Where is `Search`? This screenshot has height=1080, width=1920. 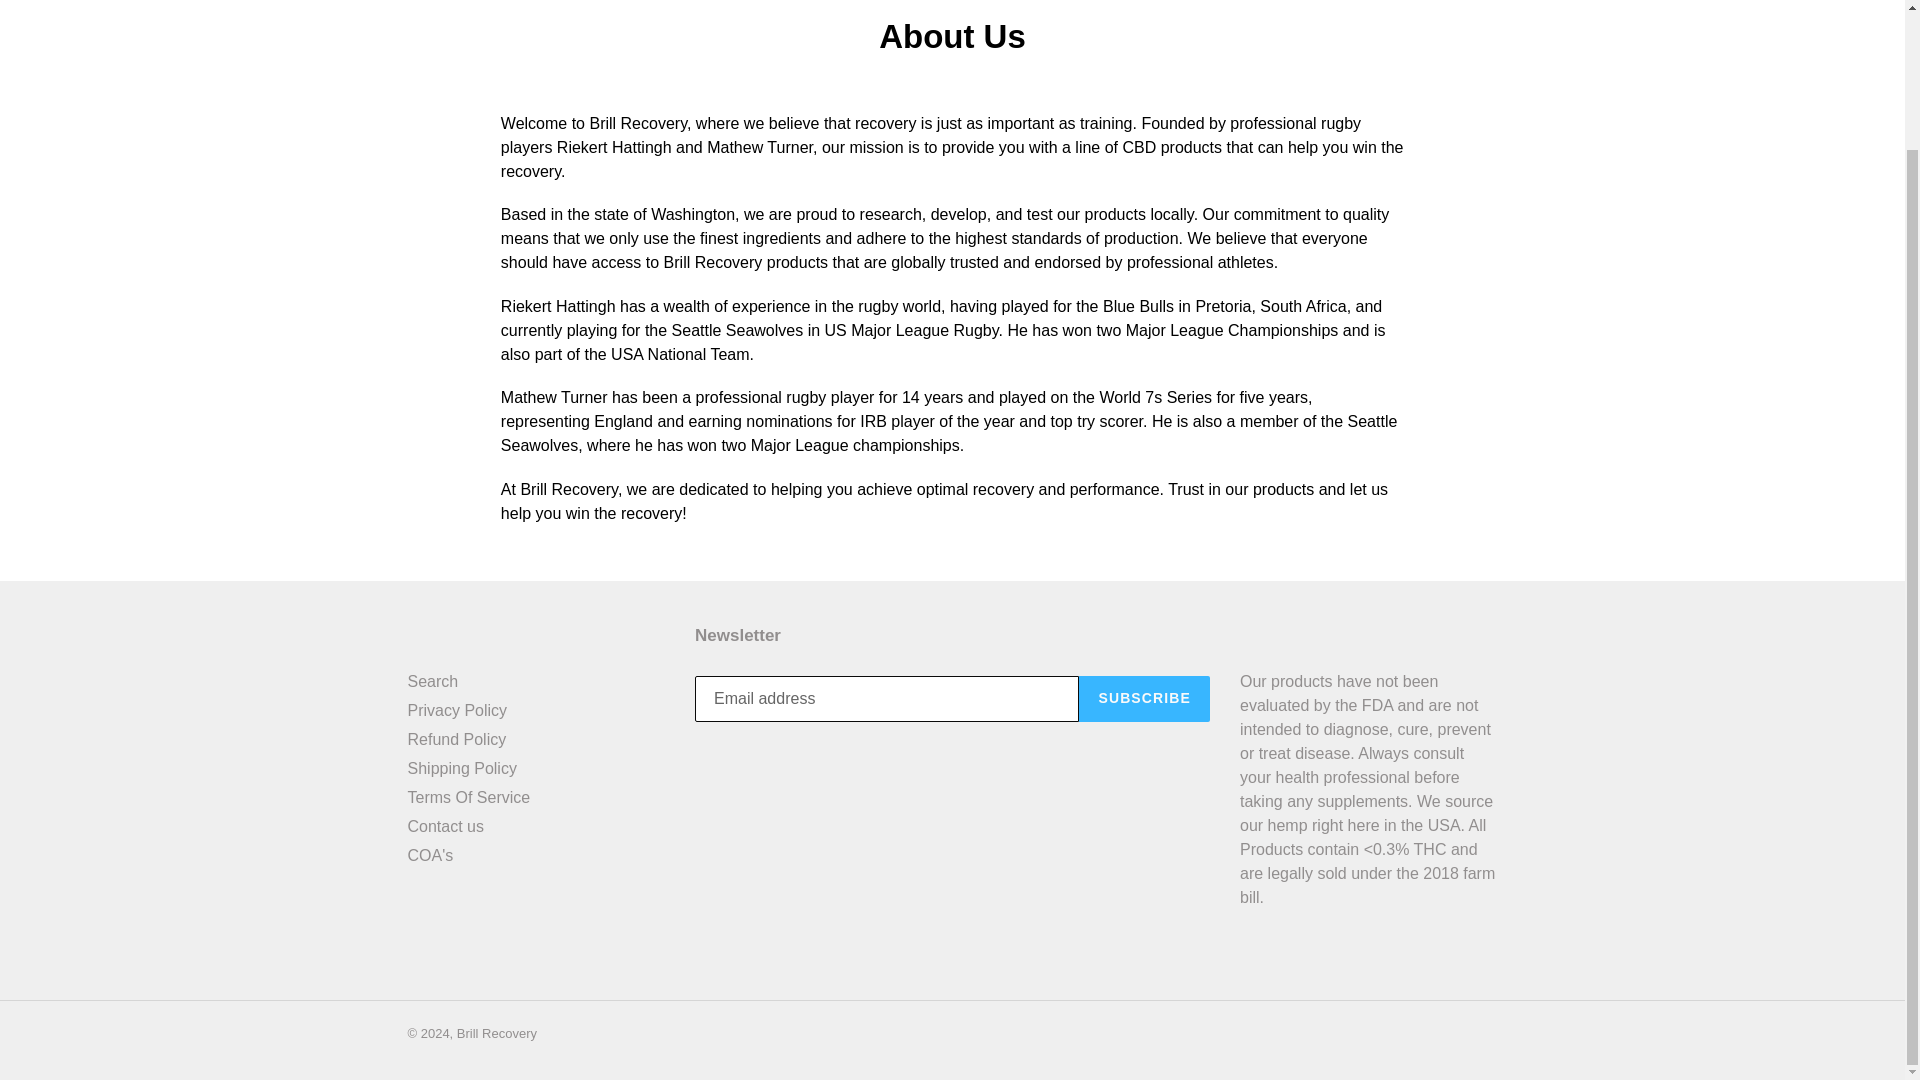 Search is located at coordinates (432, 681).